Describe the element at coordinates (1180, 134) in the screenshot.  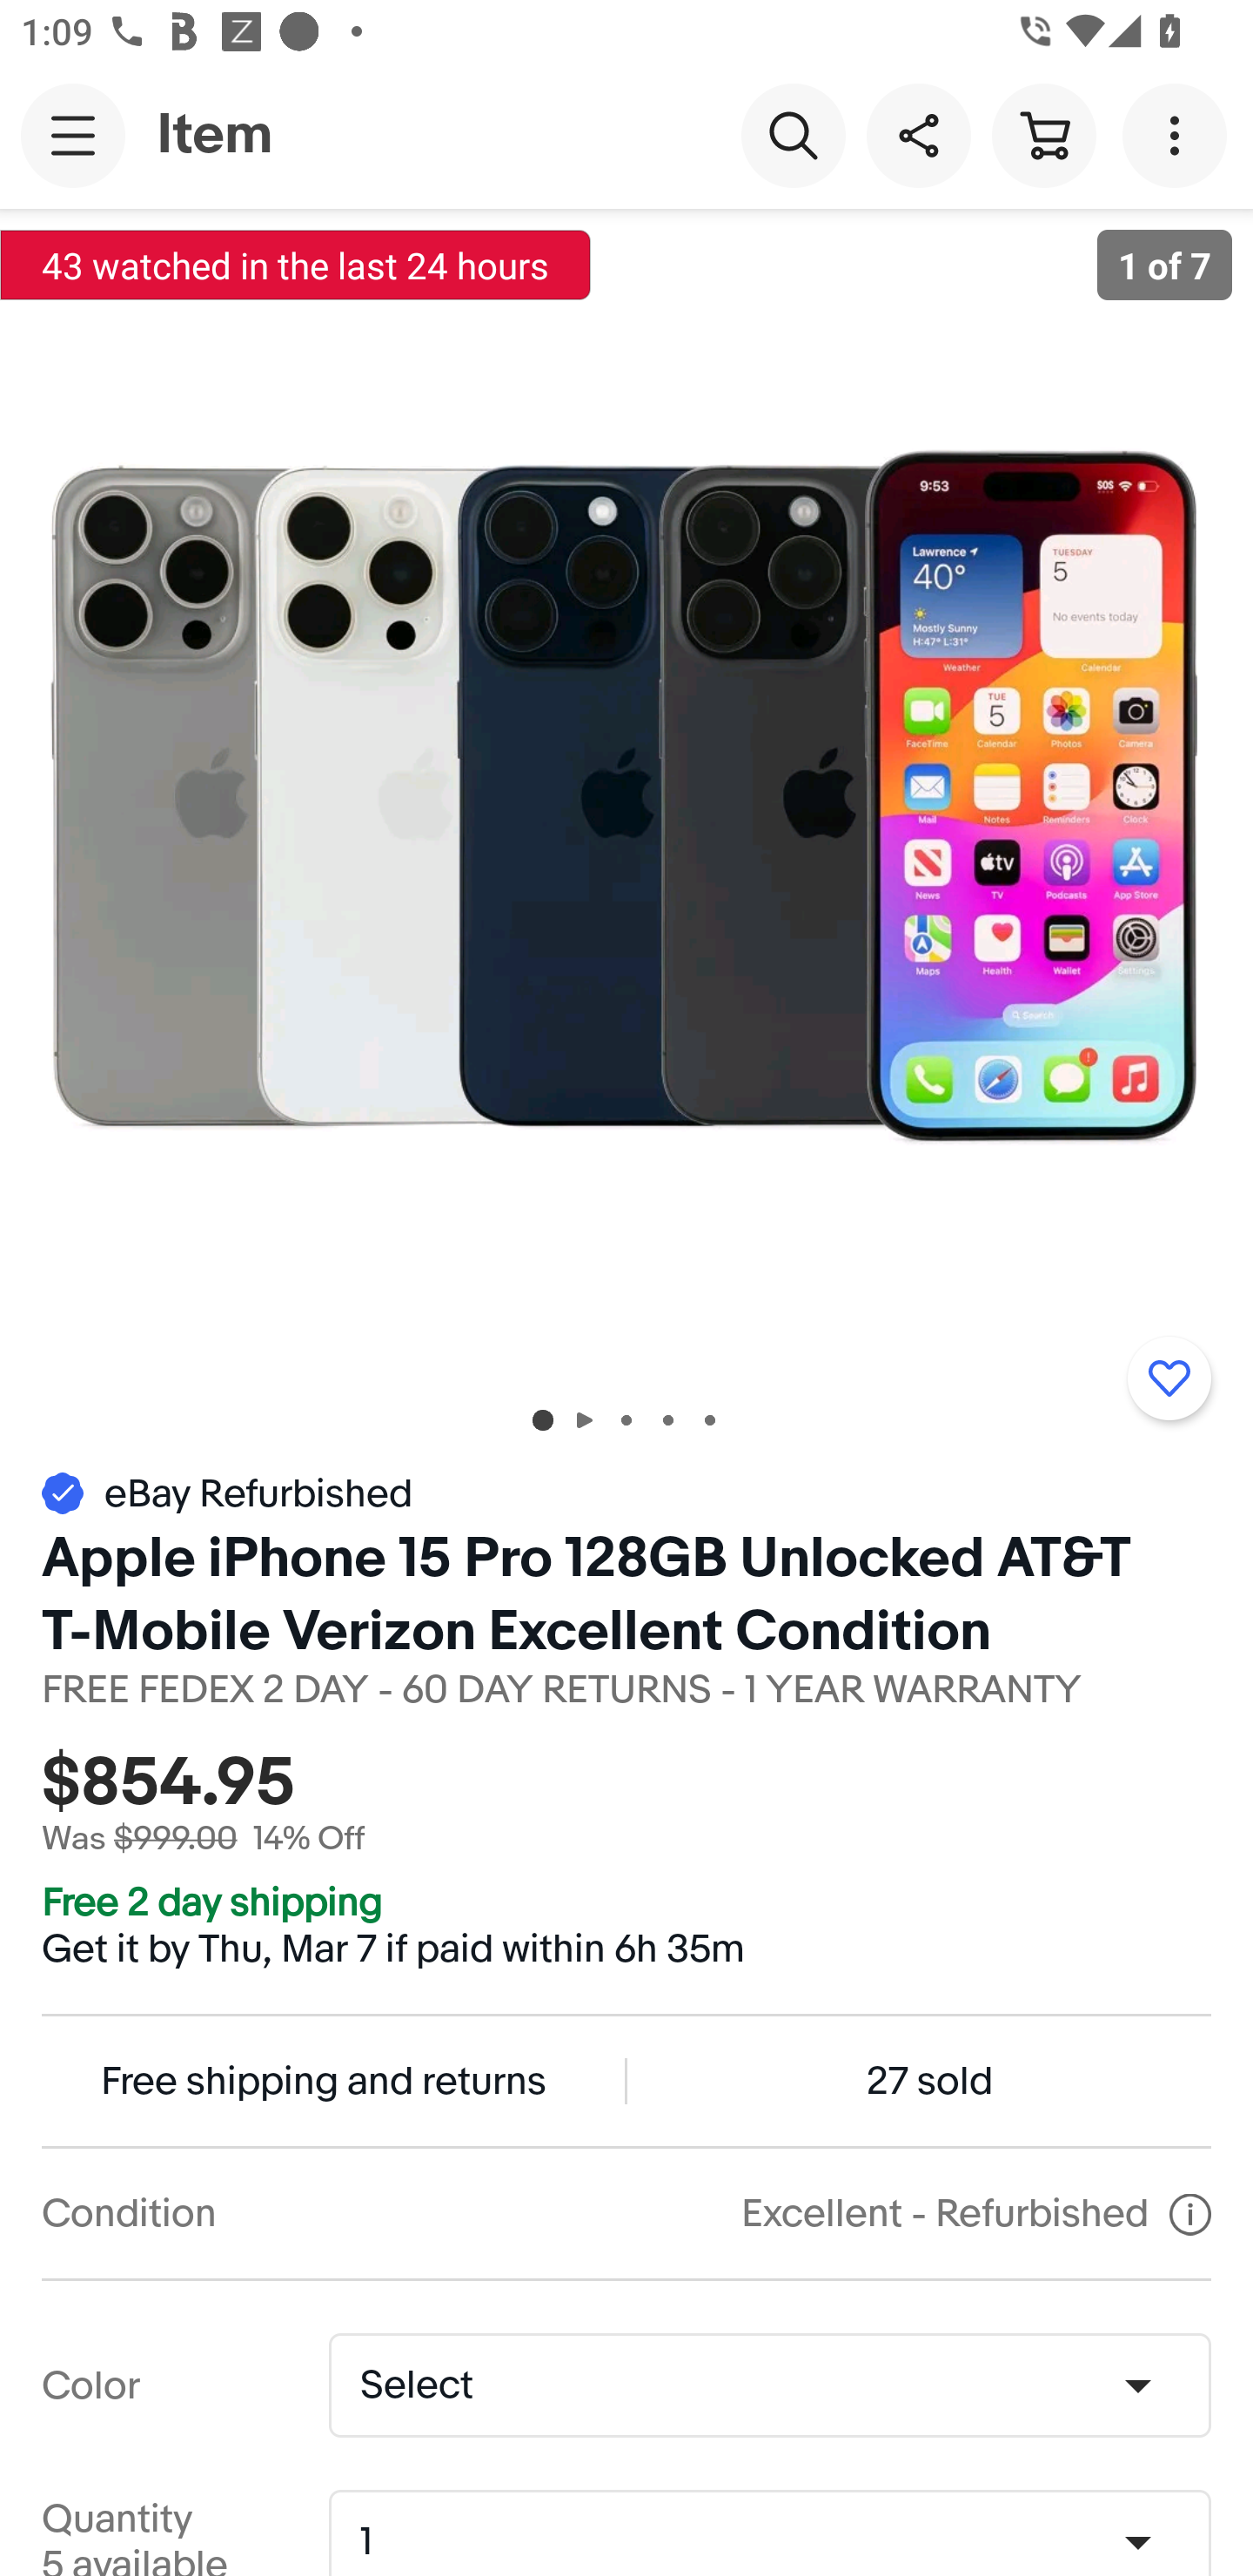
I see `More options` at that location.